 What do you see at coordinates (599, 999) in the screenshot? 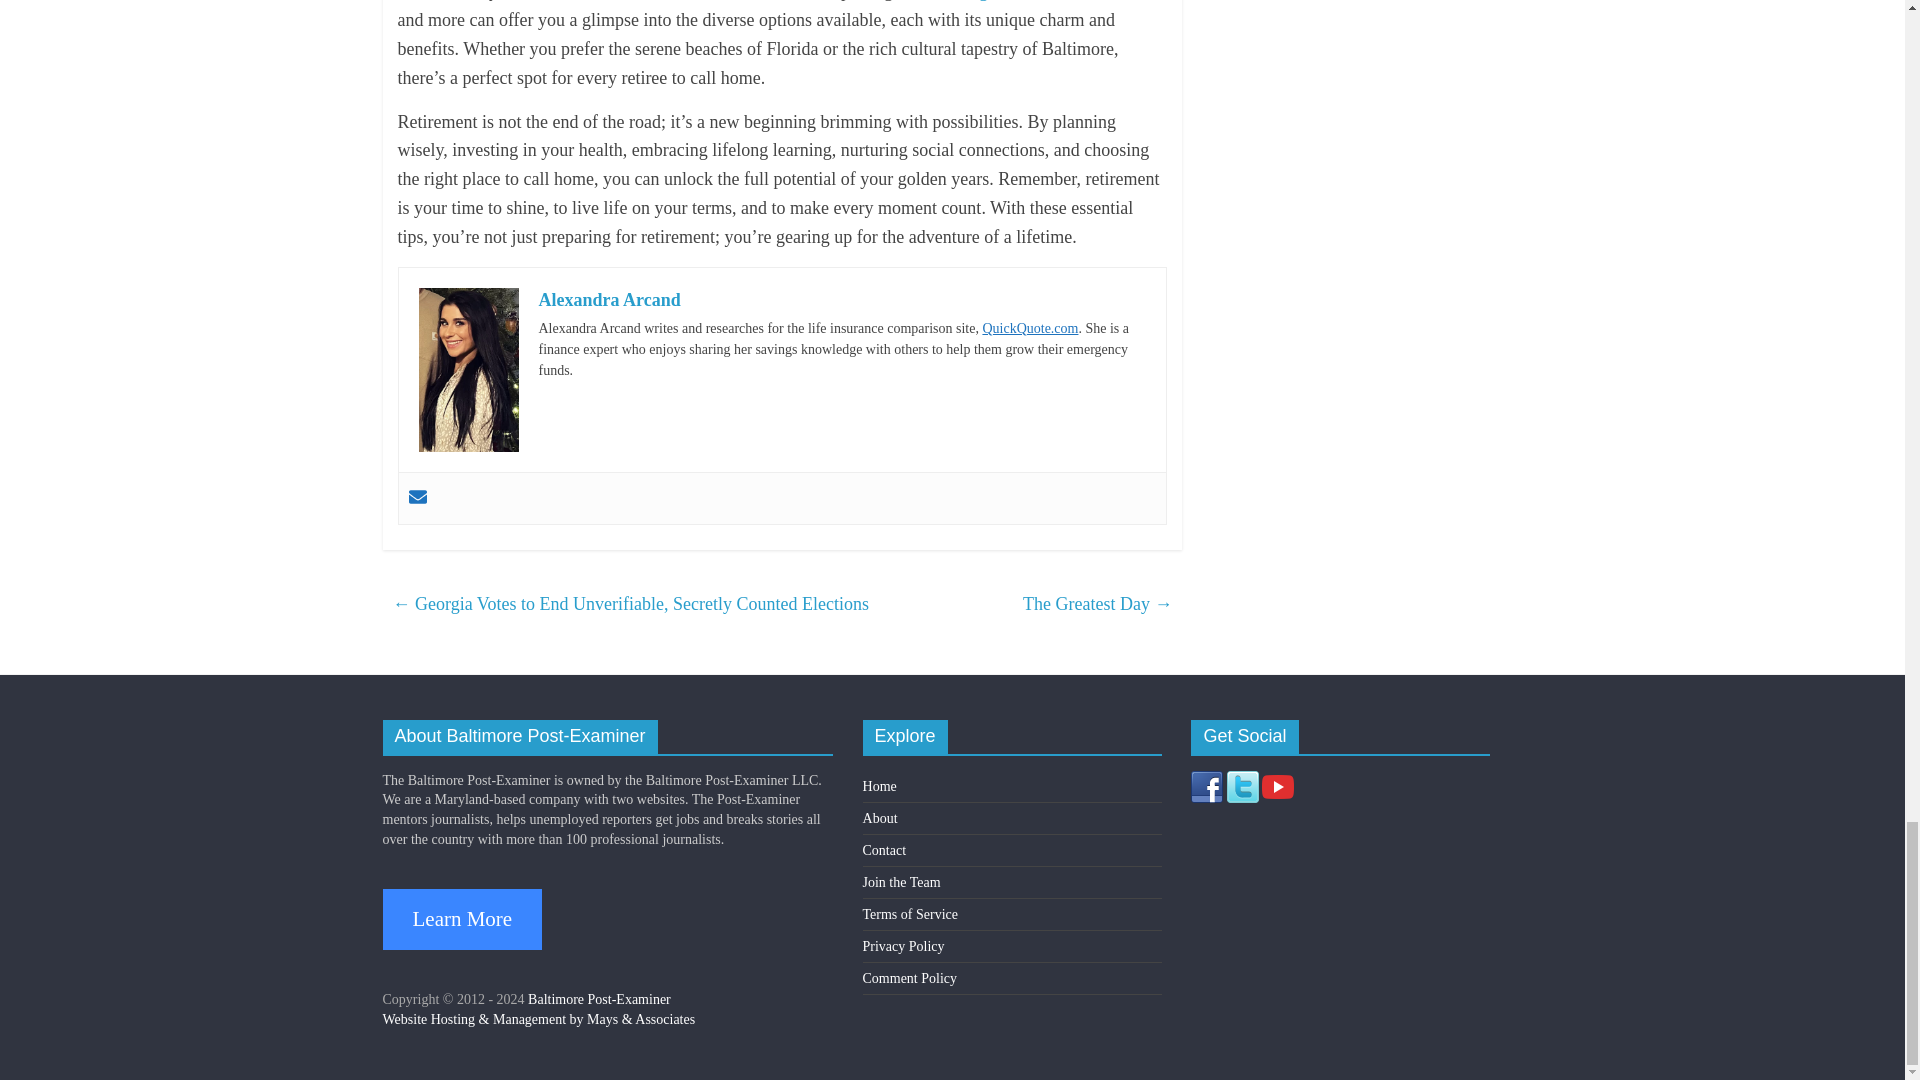
I see `Baltimore Post-Examiner` at bounding box center [599, 999].